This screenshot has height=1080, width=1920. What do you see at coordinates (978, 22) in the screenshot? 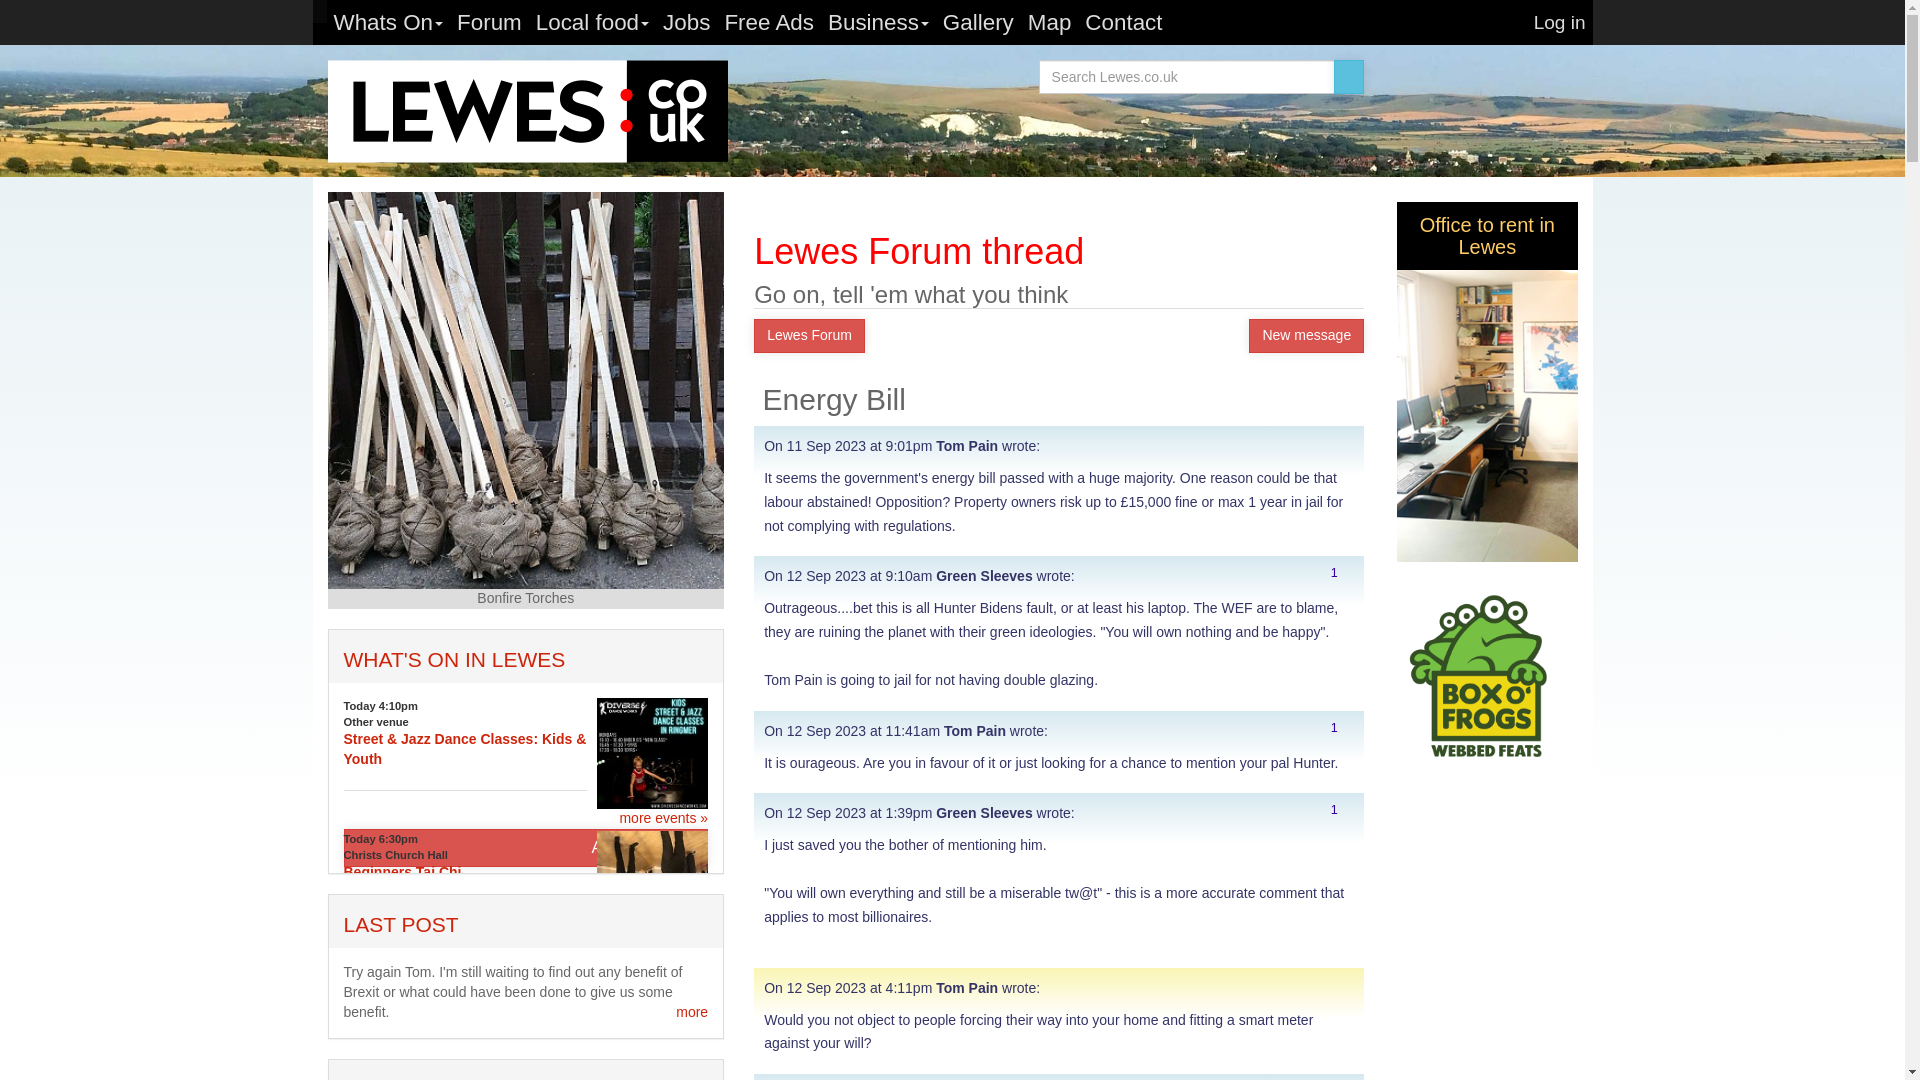
I see `Gallery` at bounding box center [978, 22].